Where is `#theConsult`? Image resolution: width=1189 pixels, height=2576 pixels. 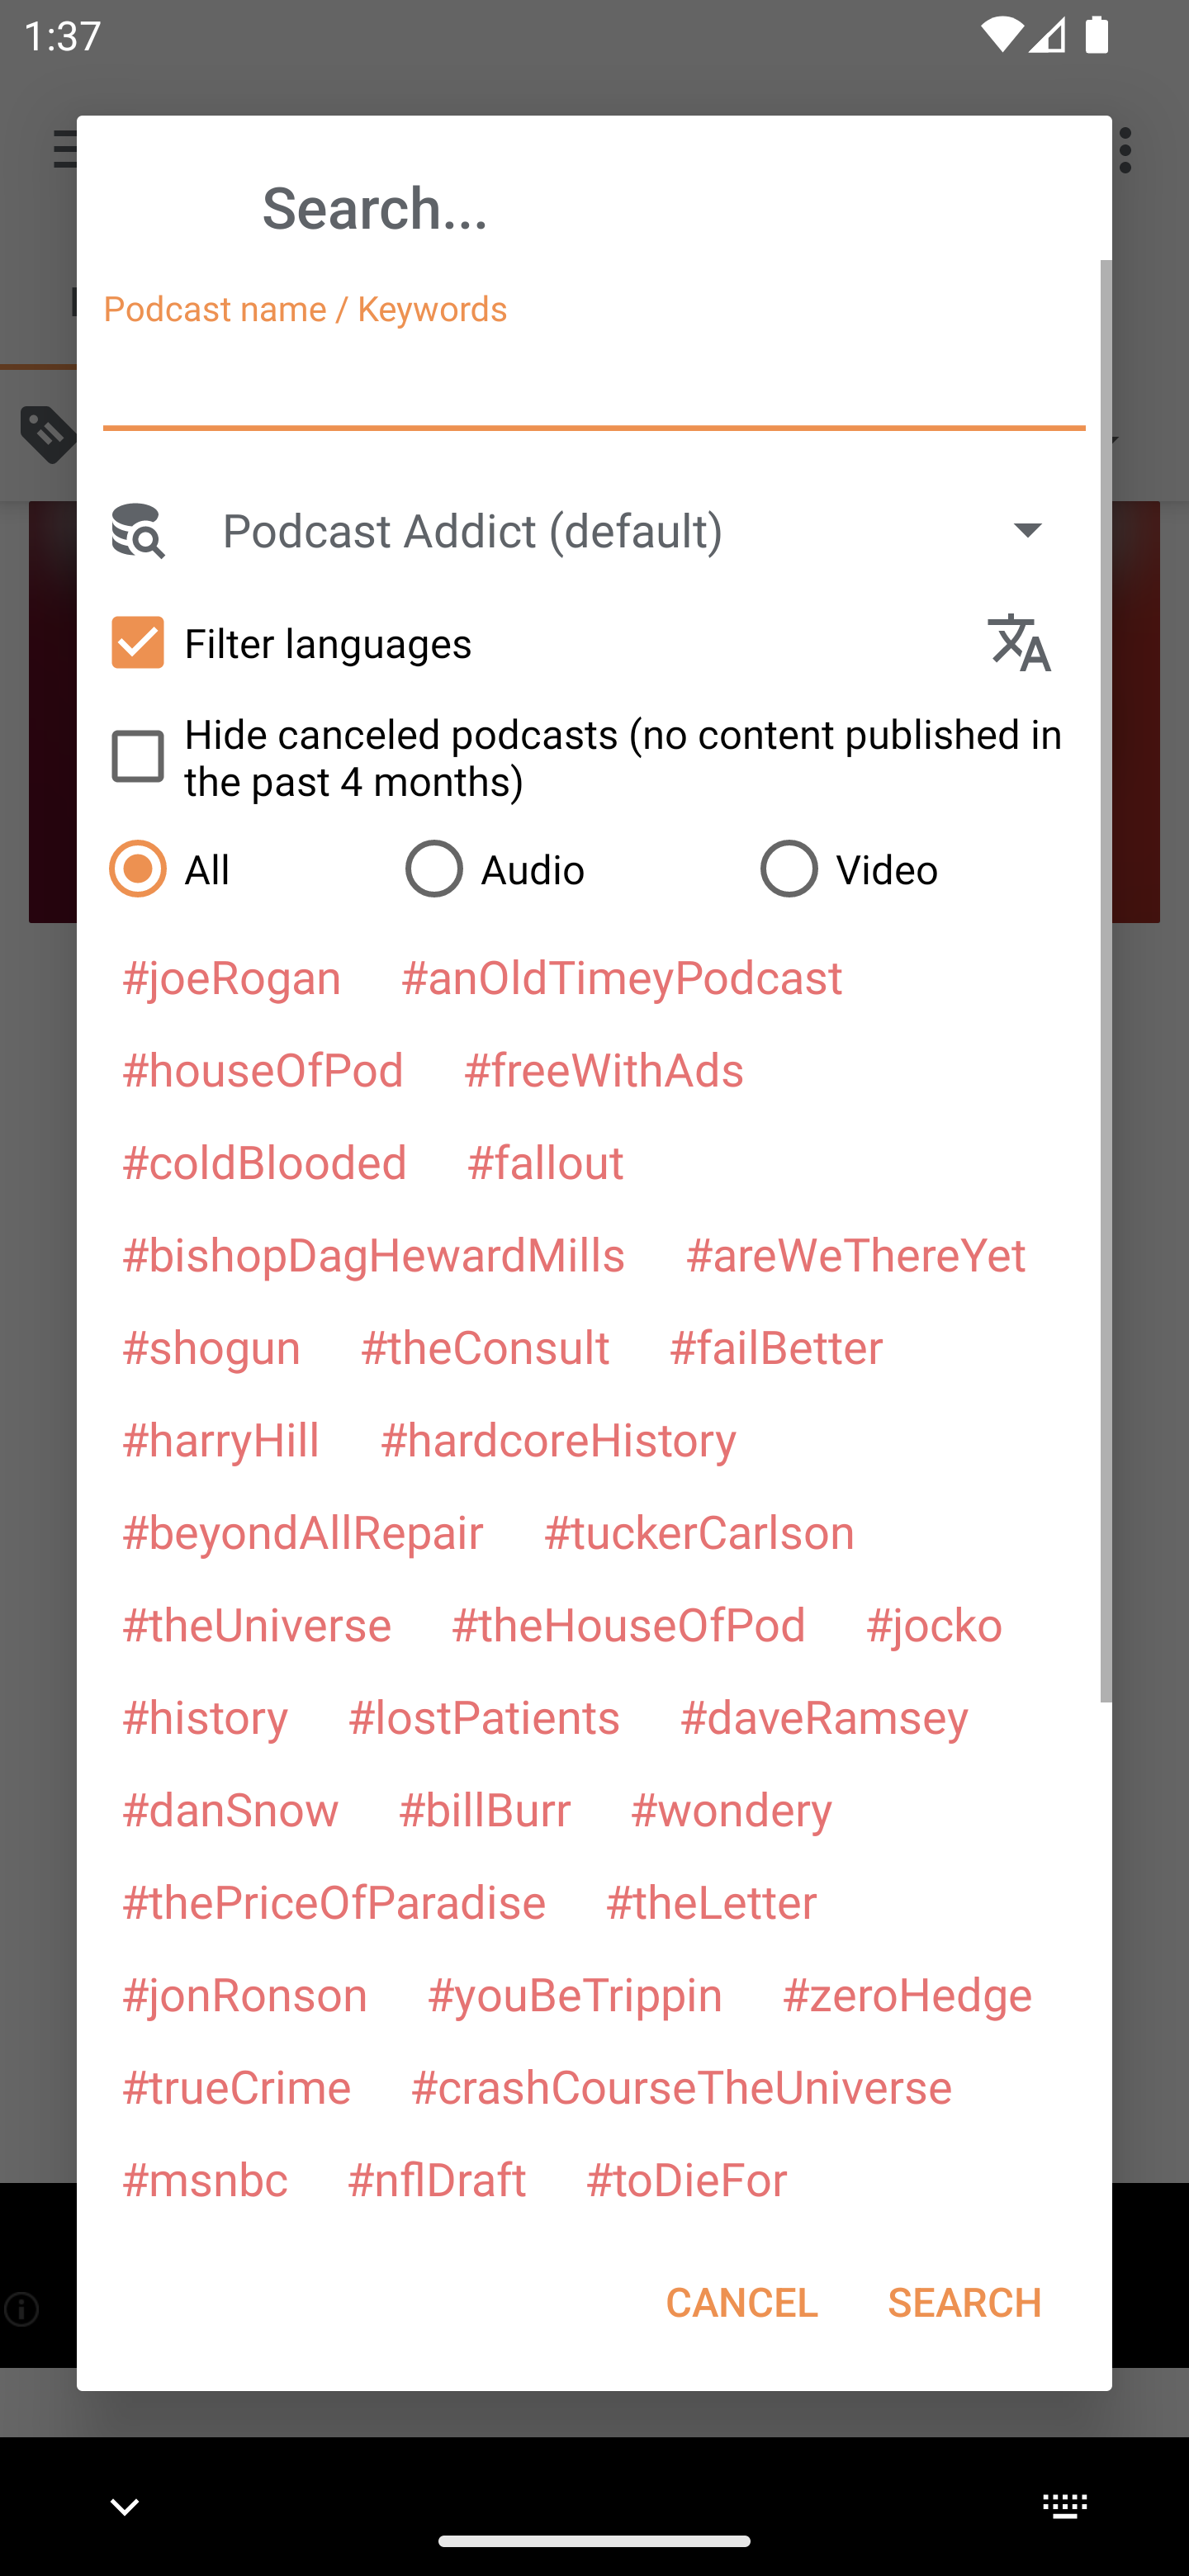
#theConsult is located at coordinates (484, 1346).